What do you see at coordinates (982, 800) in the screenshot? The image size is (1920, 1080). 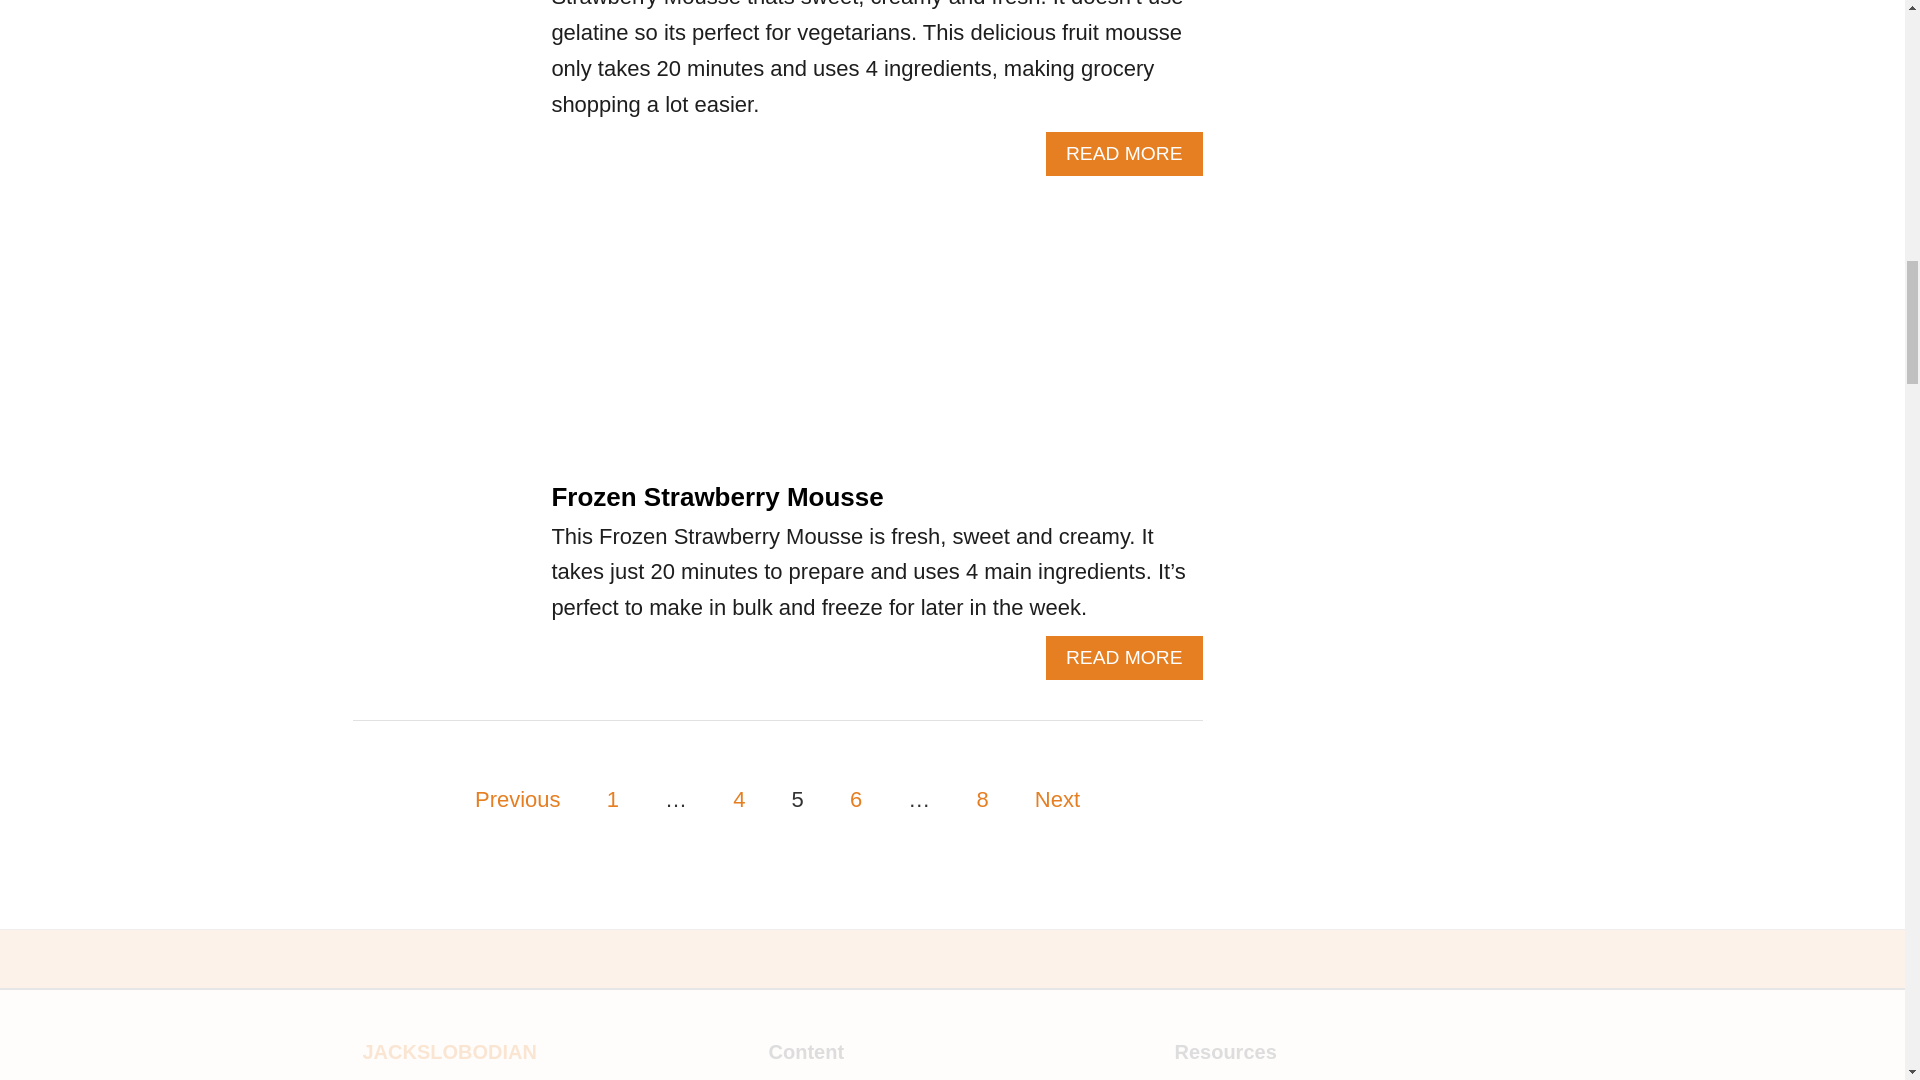 I see `Frozen Strawberry Mousse` at bounding box center [982, 800].